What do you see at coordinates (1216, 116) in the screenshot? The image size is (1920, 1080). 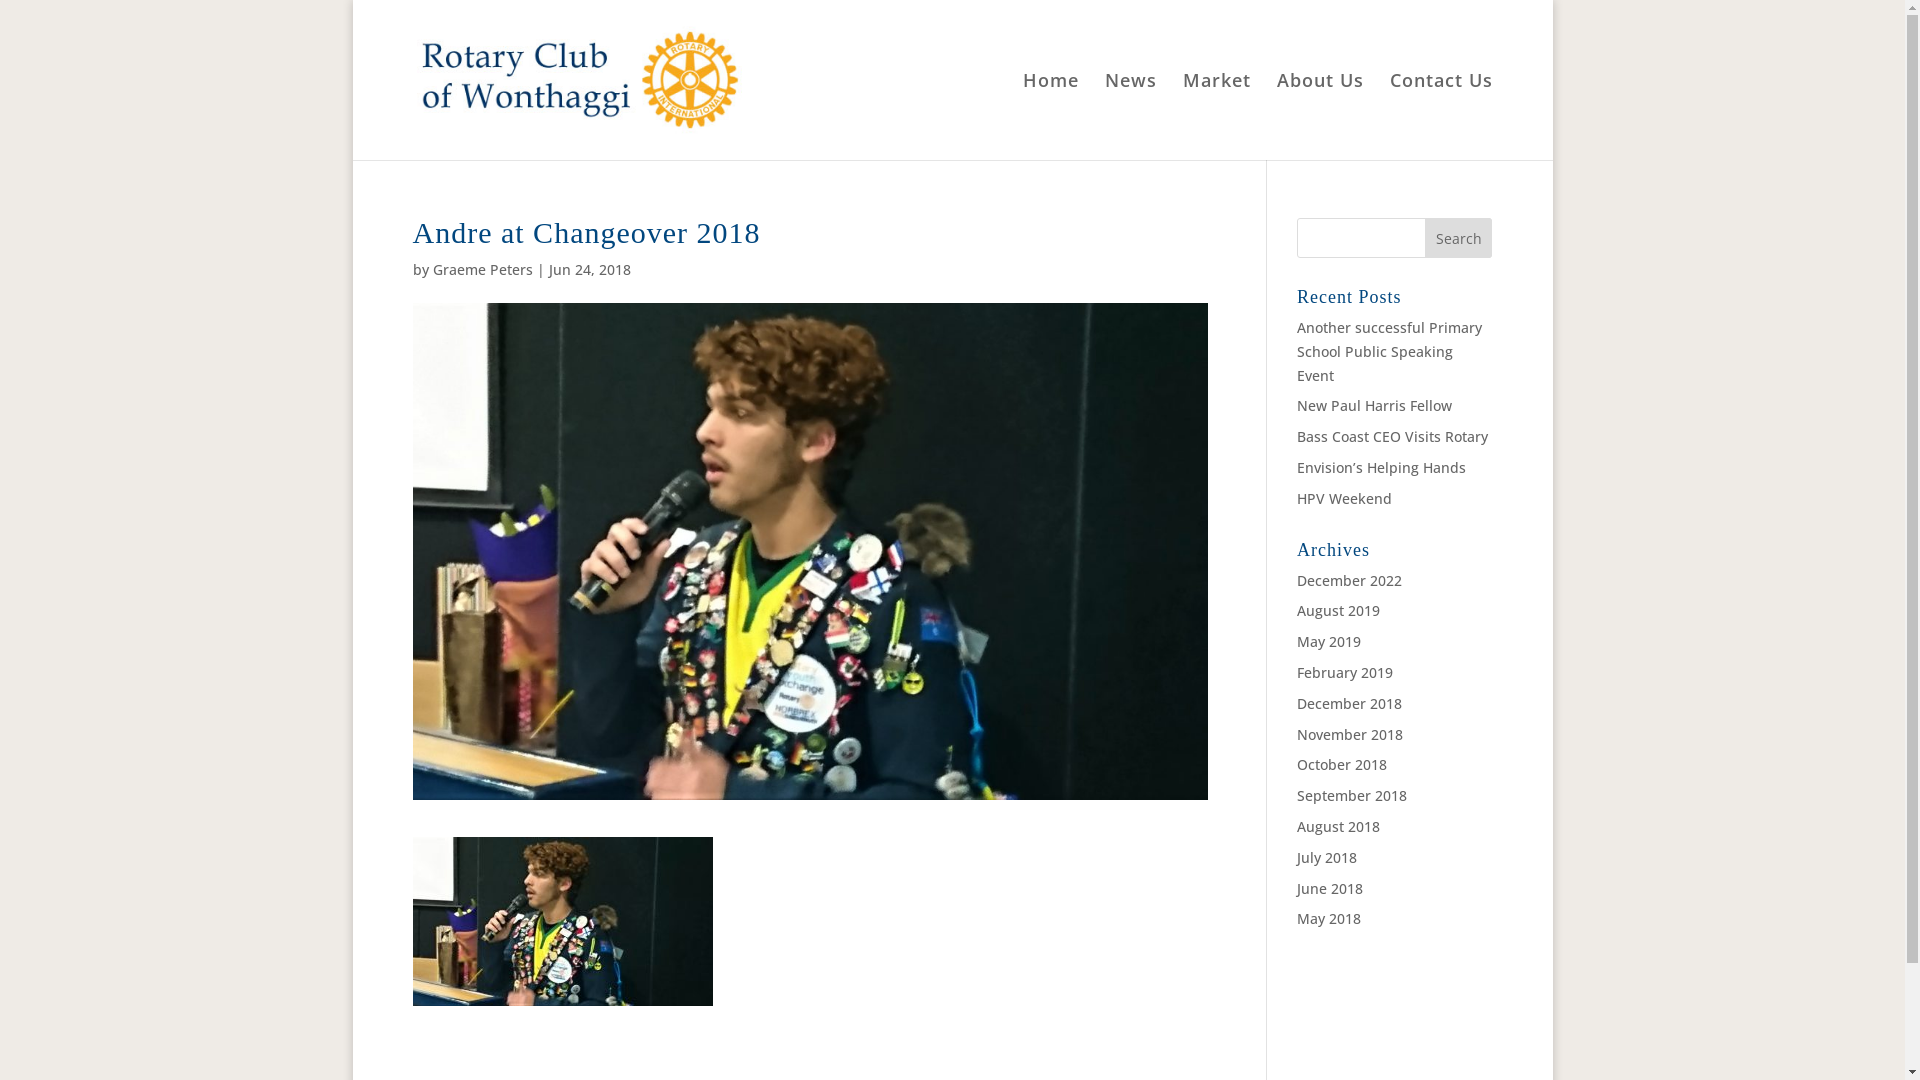 I see `Market` at bounding box center [1216, 116].